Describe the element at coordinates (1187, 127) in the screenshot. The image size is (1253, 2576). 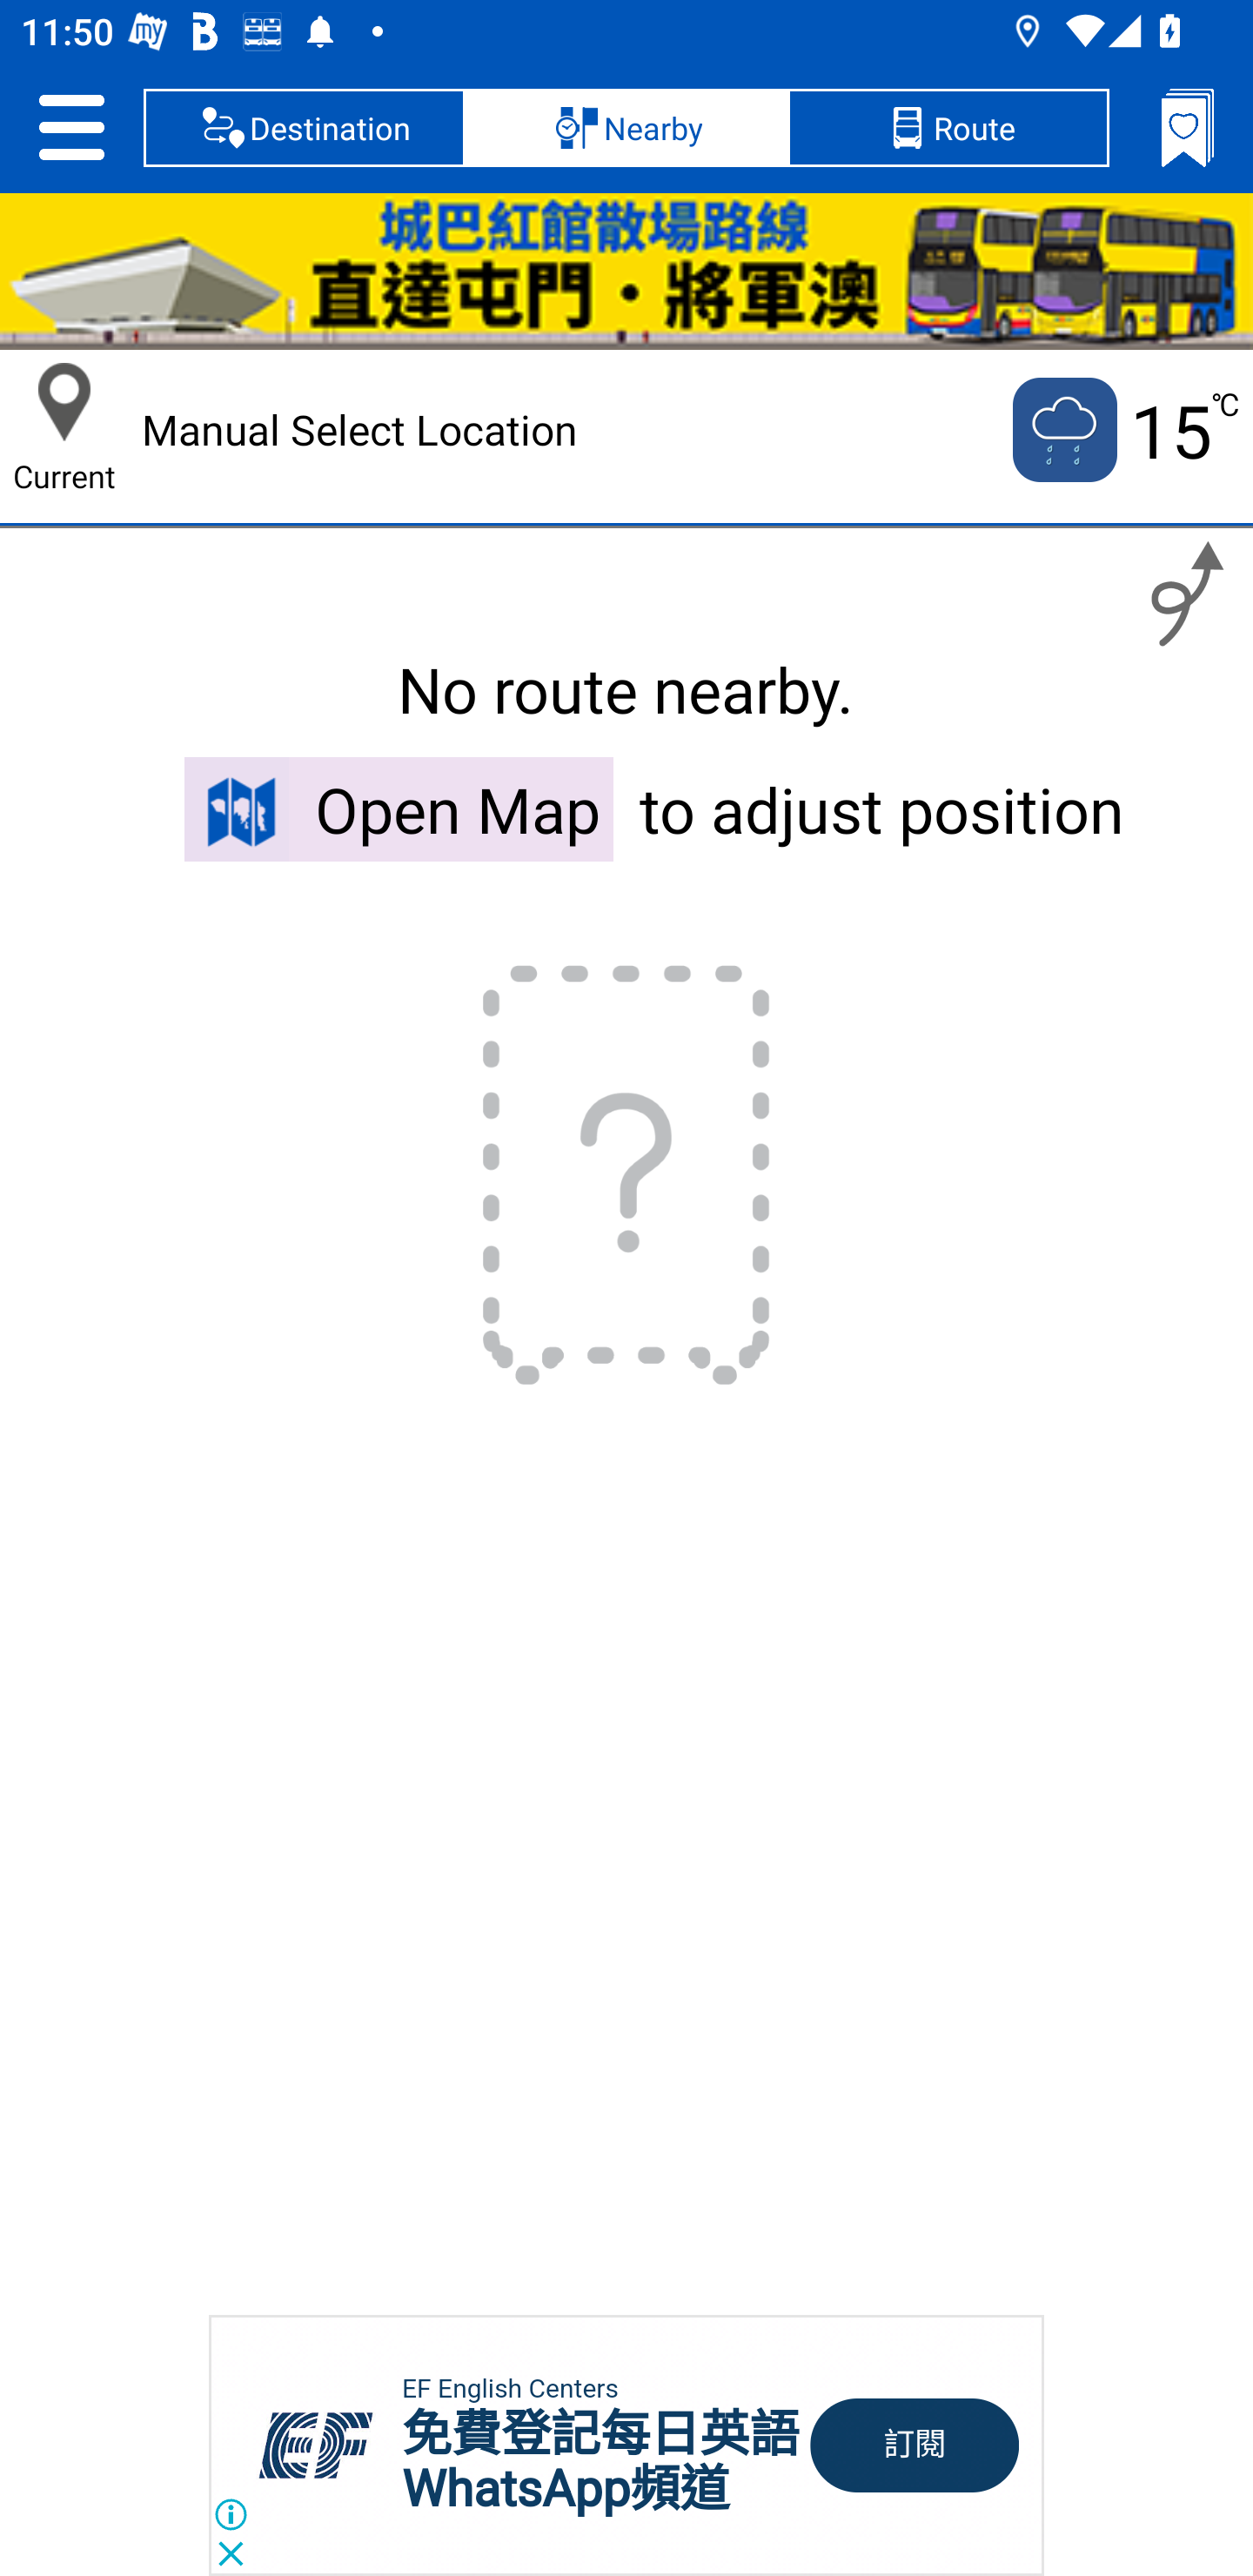
I see `Bookmarks` at that location.